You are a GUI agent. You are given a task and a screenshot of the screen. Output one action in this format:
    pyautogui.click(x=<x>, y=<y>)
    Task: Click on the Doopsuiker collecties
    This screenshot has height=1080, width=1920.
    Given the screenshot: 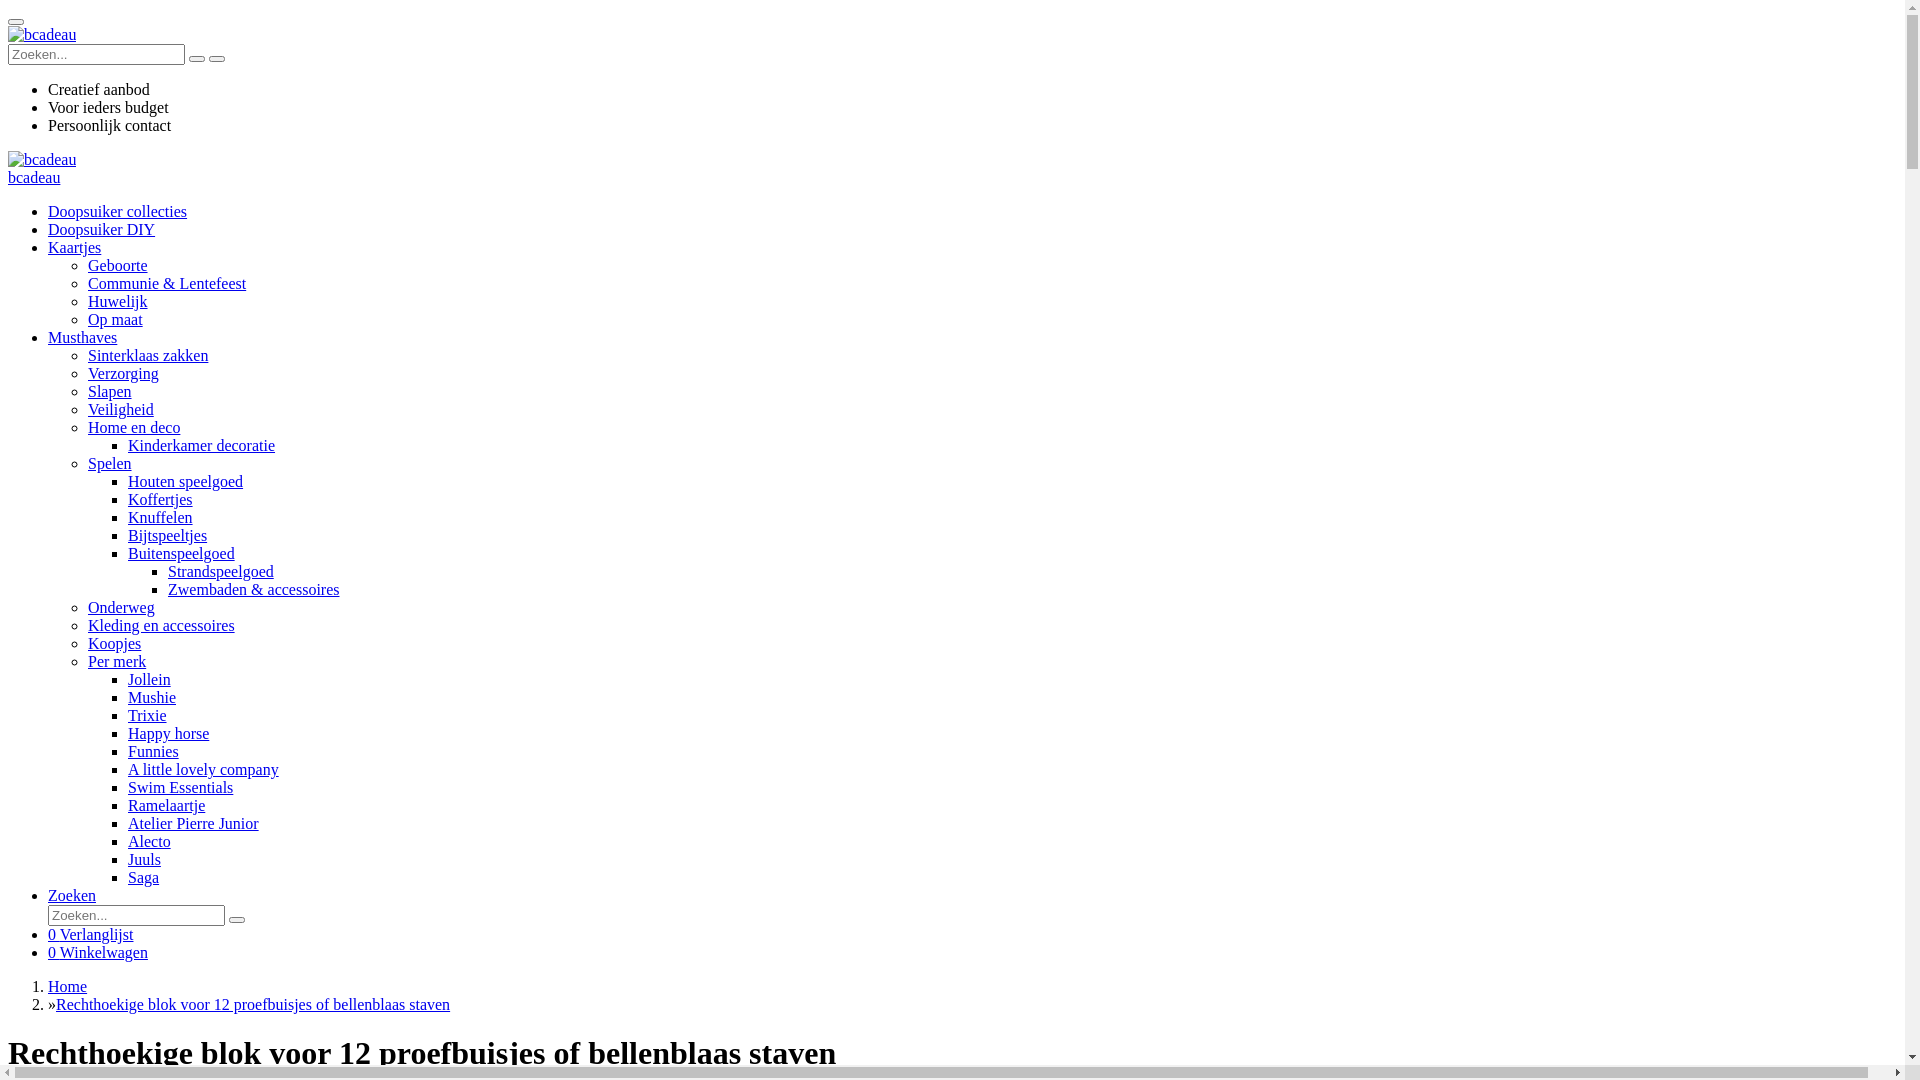 What is the action you would take?
    pyautogui.click(x=118, y=212)
    